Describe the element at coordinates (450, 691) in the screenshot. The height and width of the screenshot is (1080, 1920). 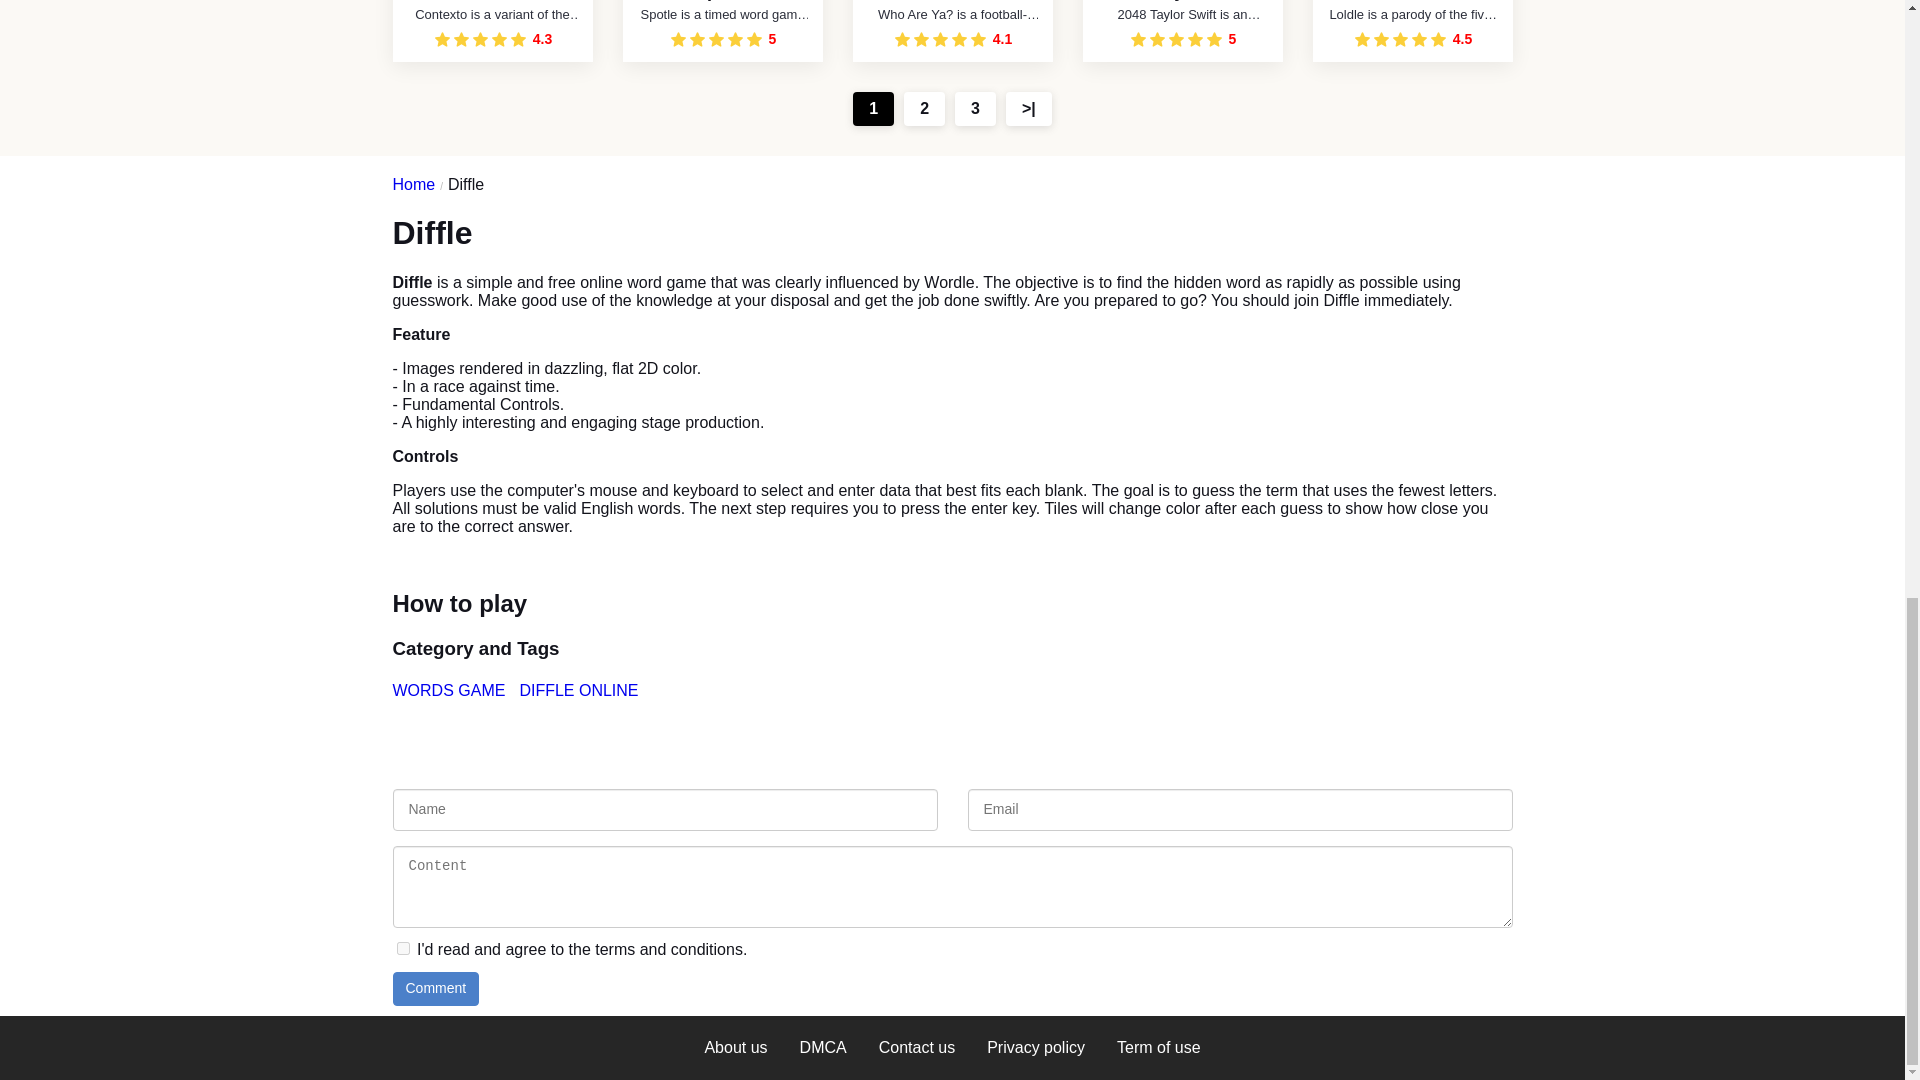
I see `WORDS GAME` at that location.